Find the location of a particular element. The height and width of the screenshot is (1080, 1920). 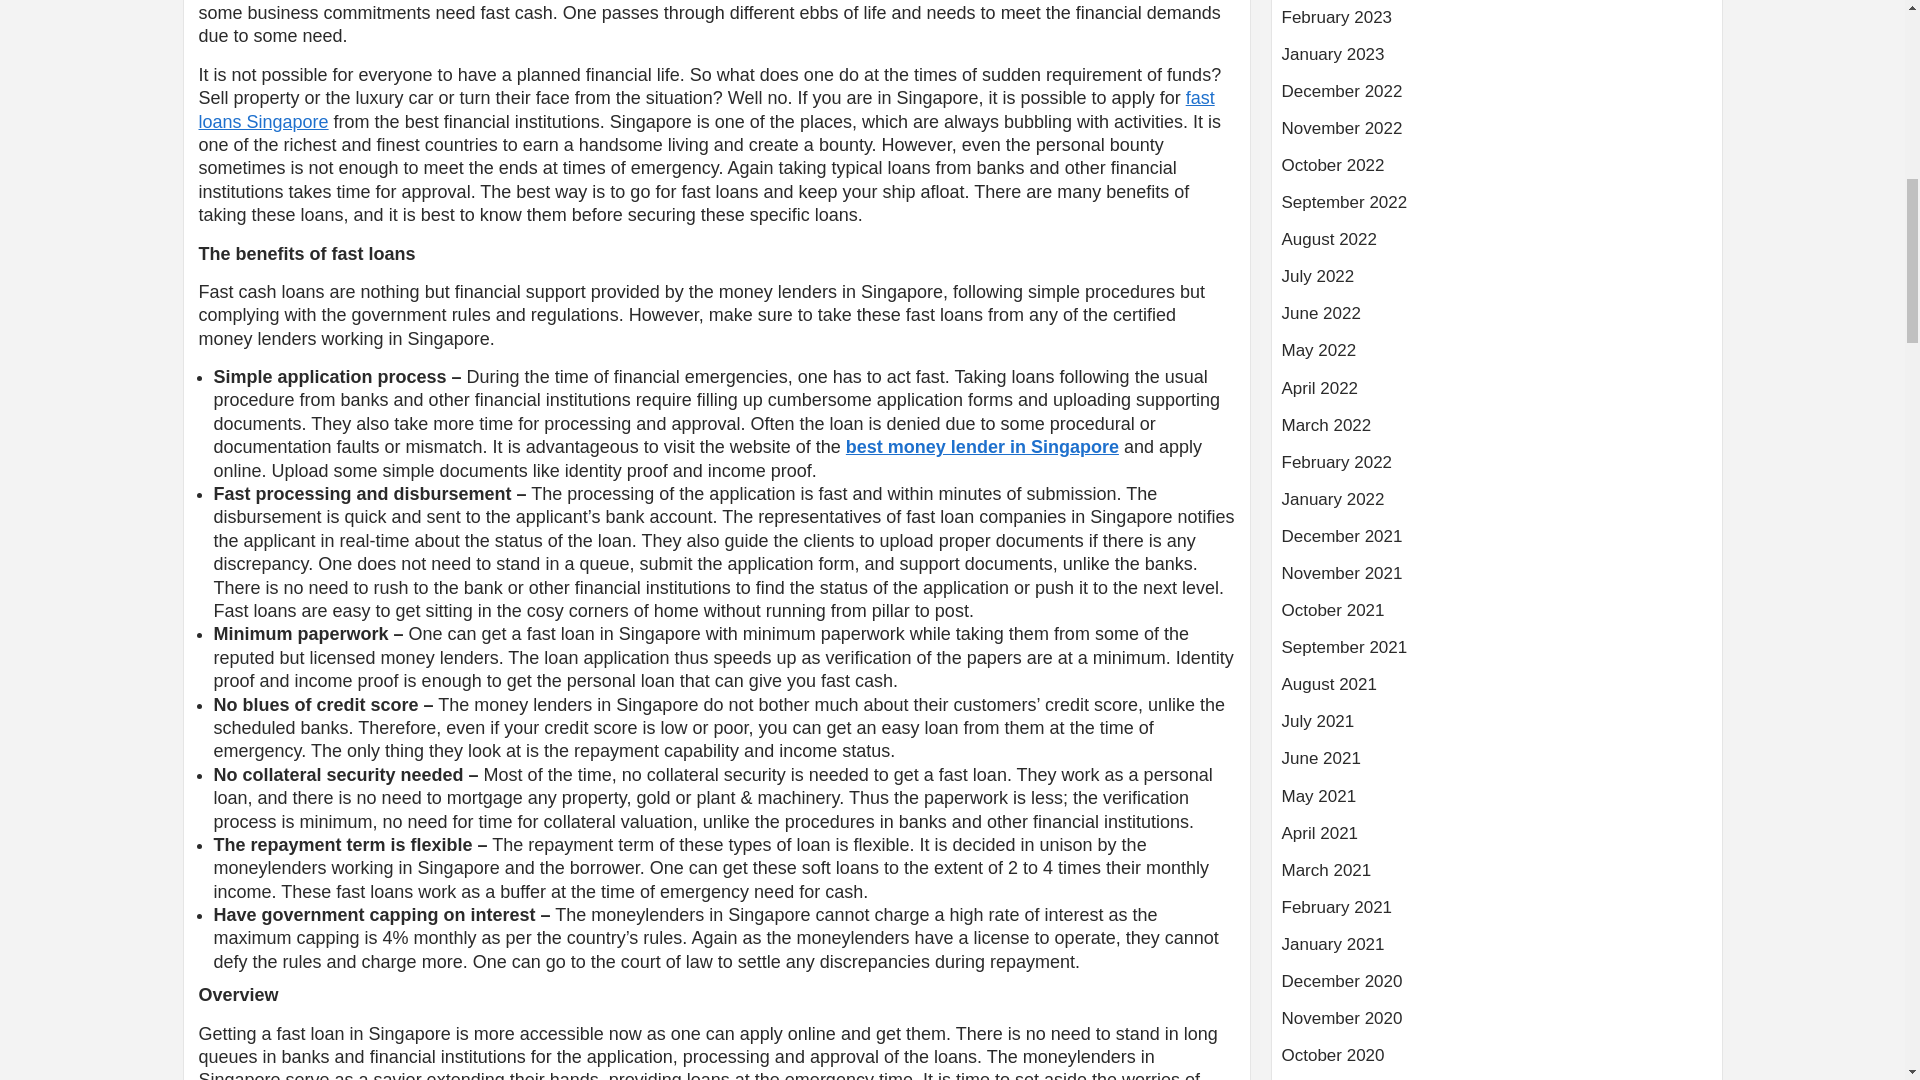

March 2023 is located at coordinates (1497, 3).